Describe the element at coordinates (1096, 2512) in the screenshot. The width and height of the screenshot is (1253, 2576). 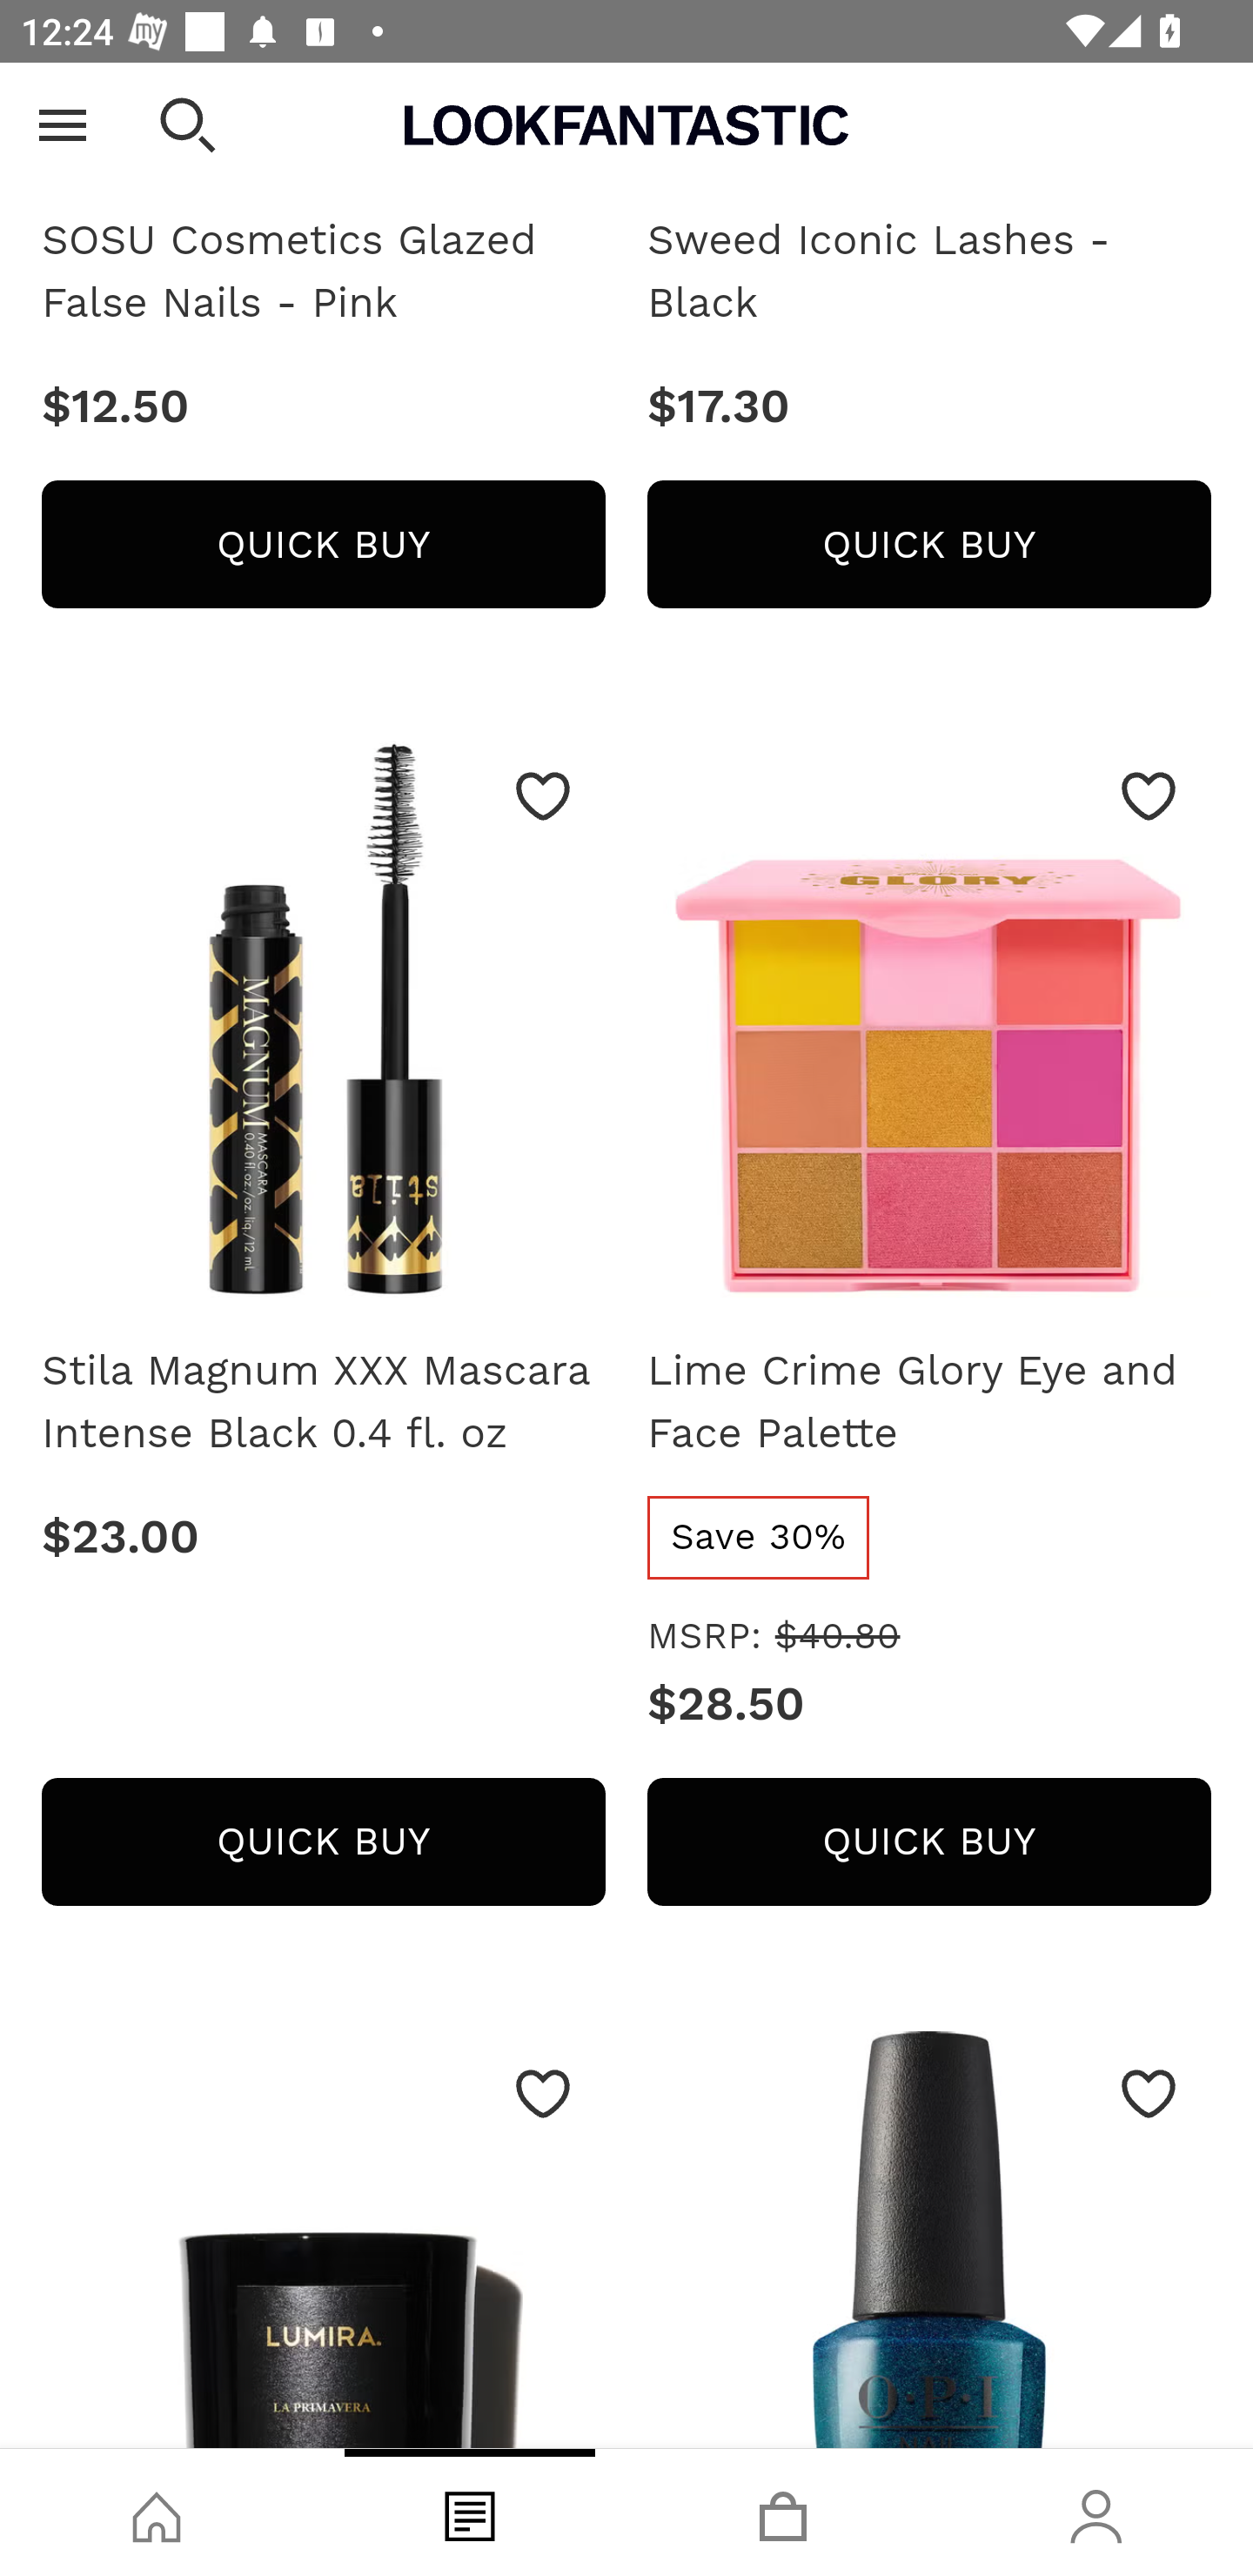
I see `Account, tab, 4 of 4` at that location.